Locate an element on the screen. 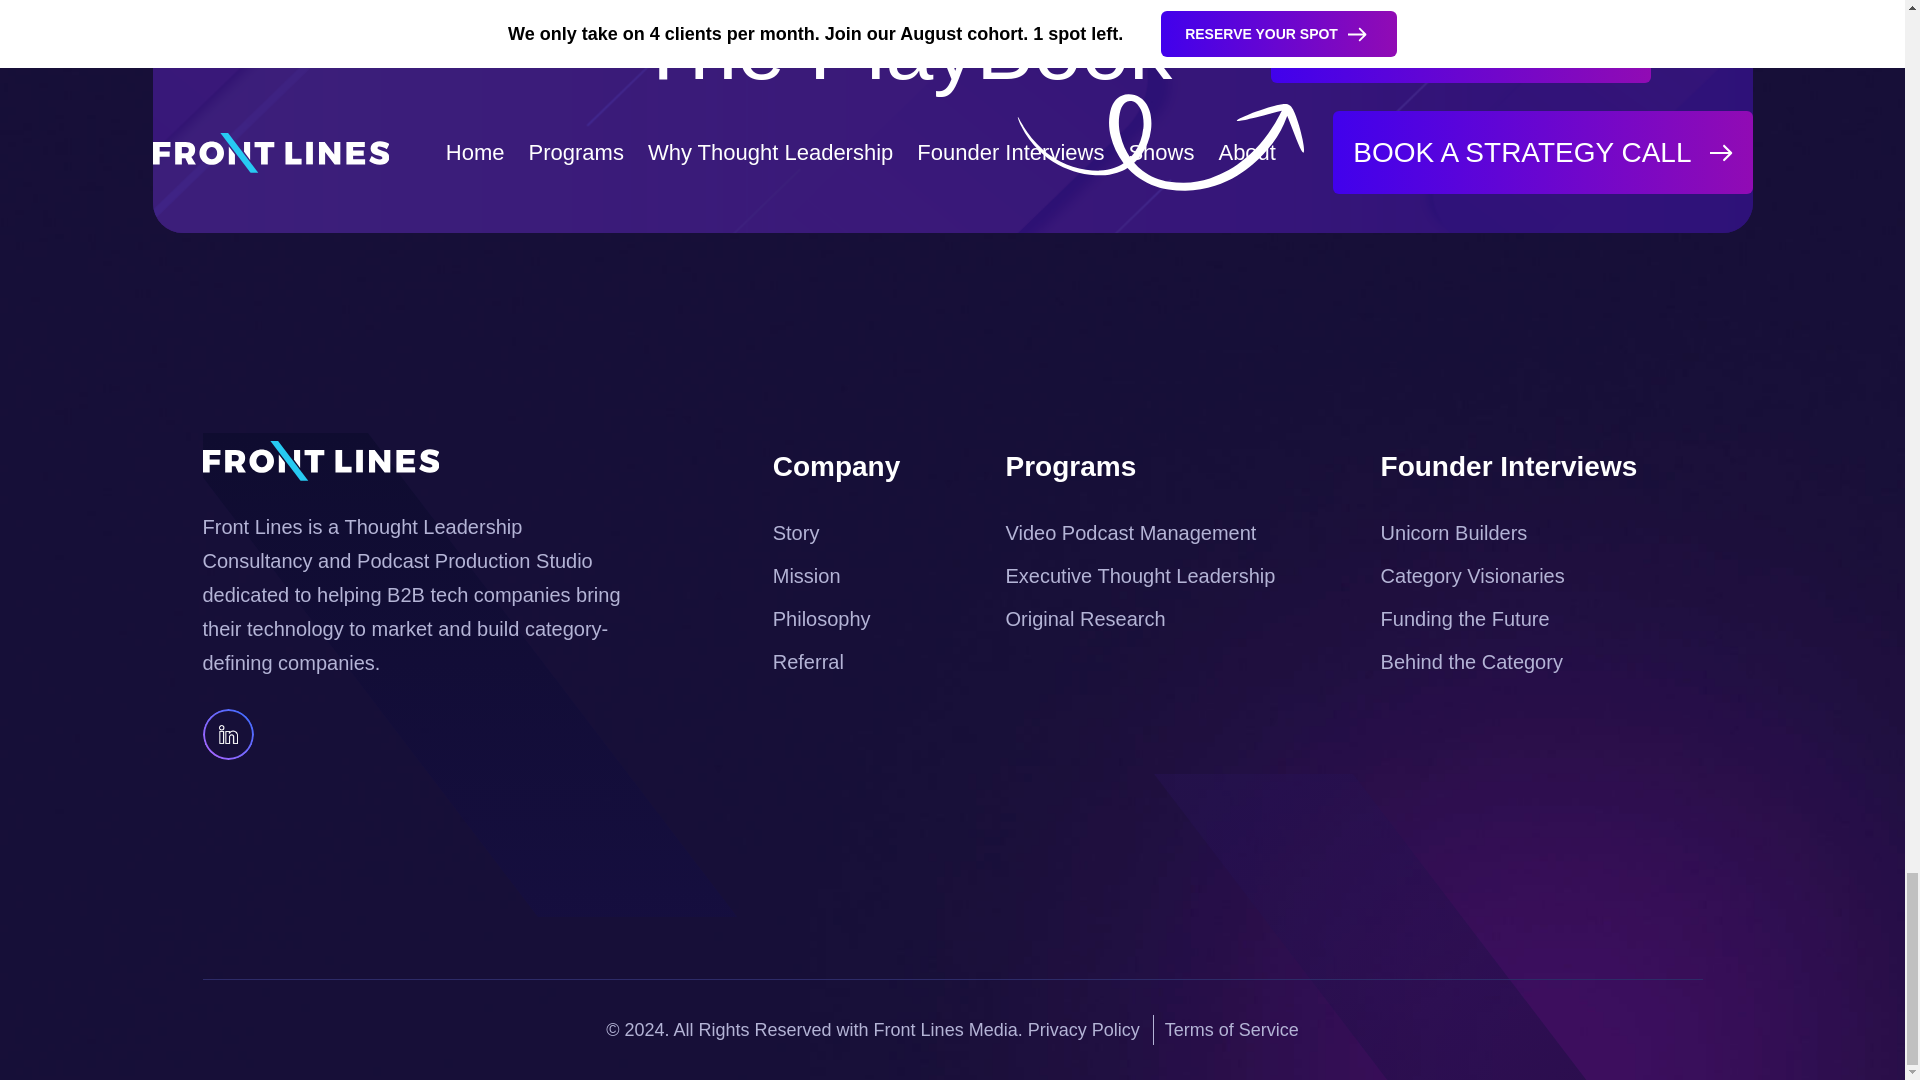 The image size is (1920, 1080). Mission is located at coordinates (806, 576).